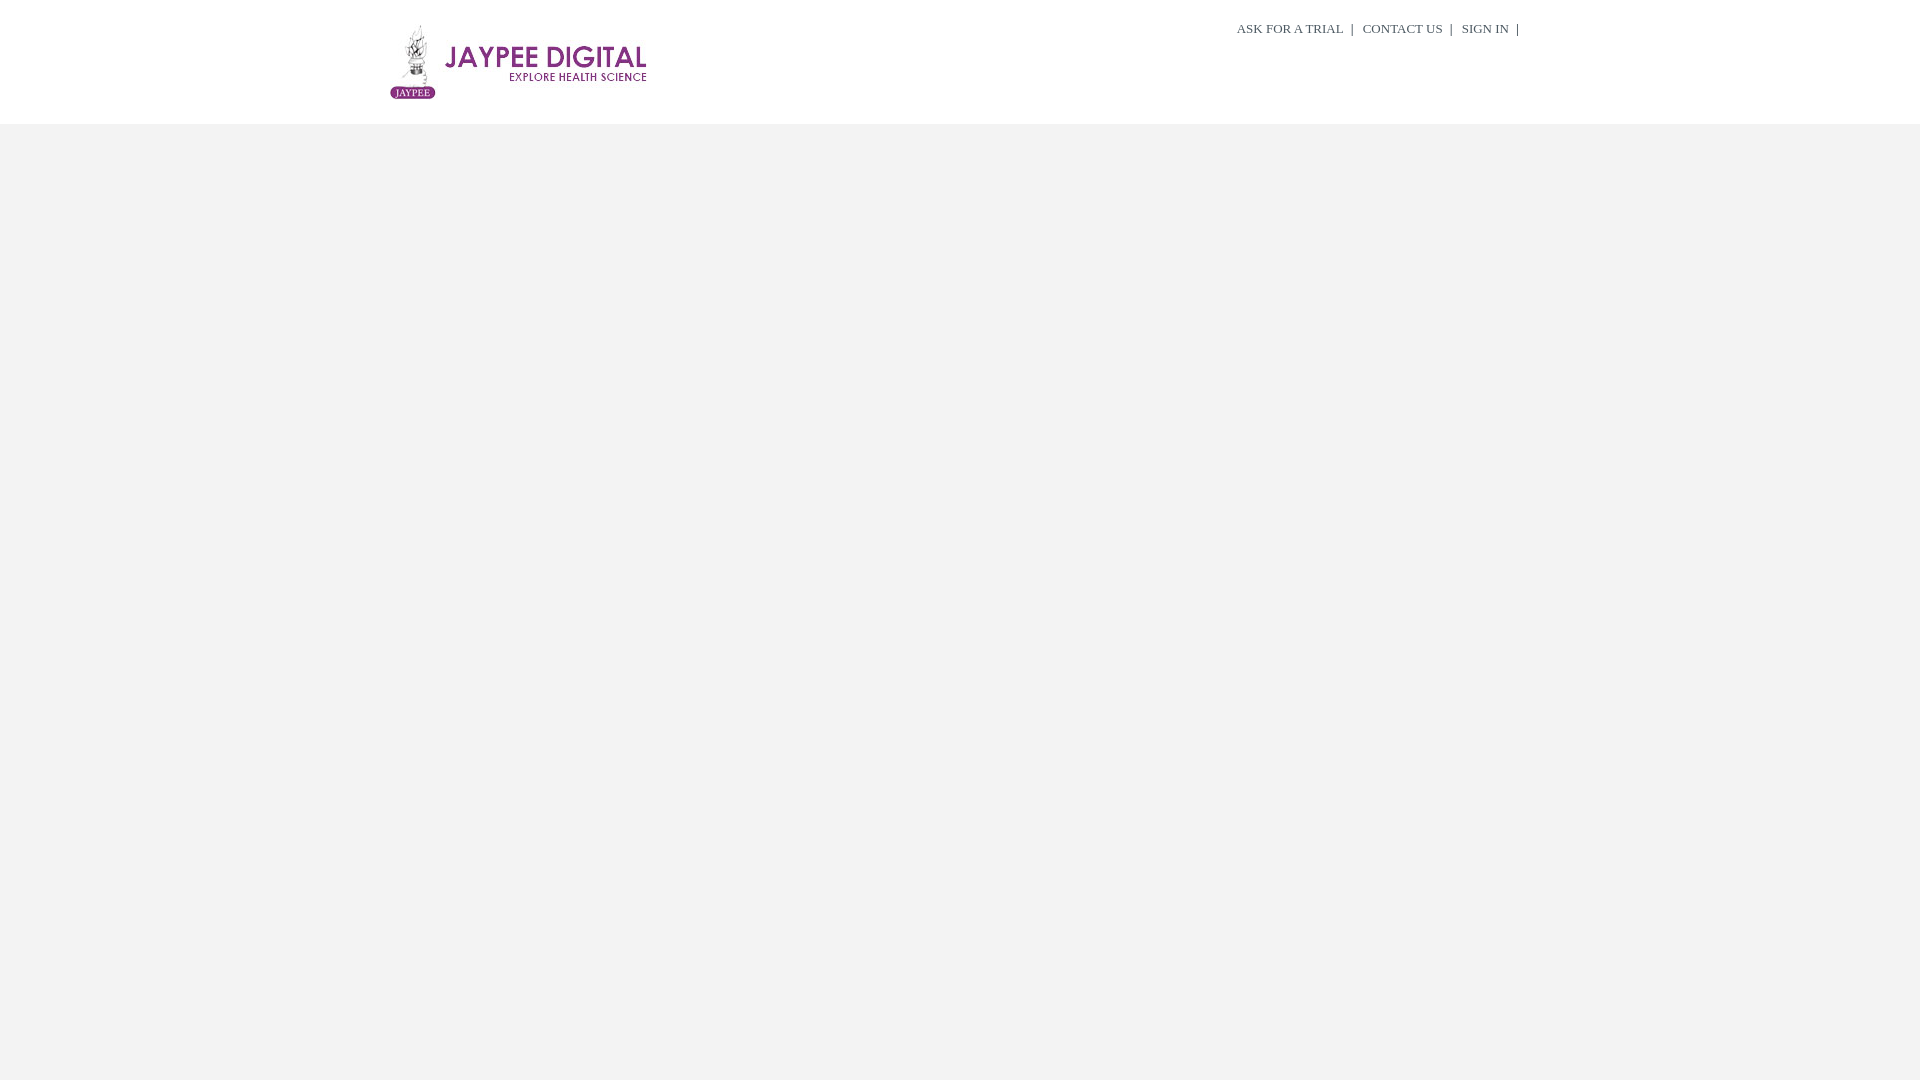 The width and height of the screenshot is (1920, 1080). What do you see at coordinates (1290, 29) in the screenshot?
I see `ASK FOR A TRIAL` at bounding box center [1290, 29].